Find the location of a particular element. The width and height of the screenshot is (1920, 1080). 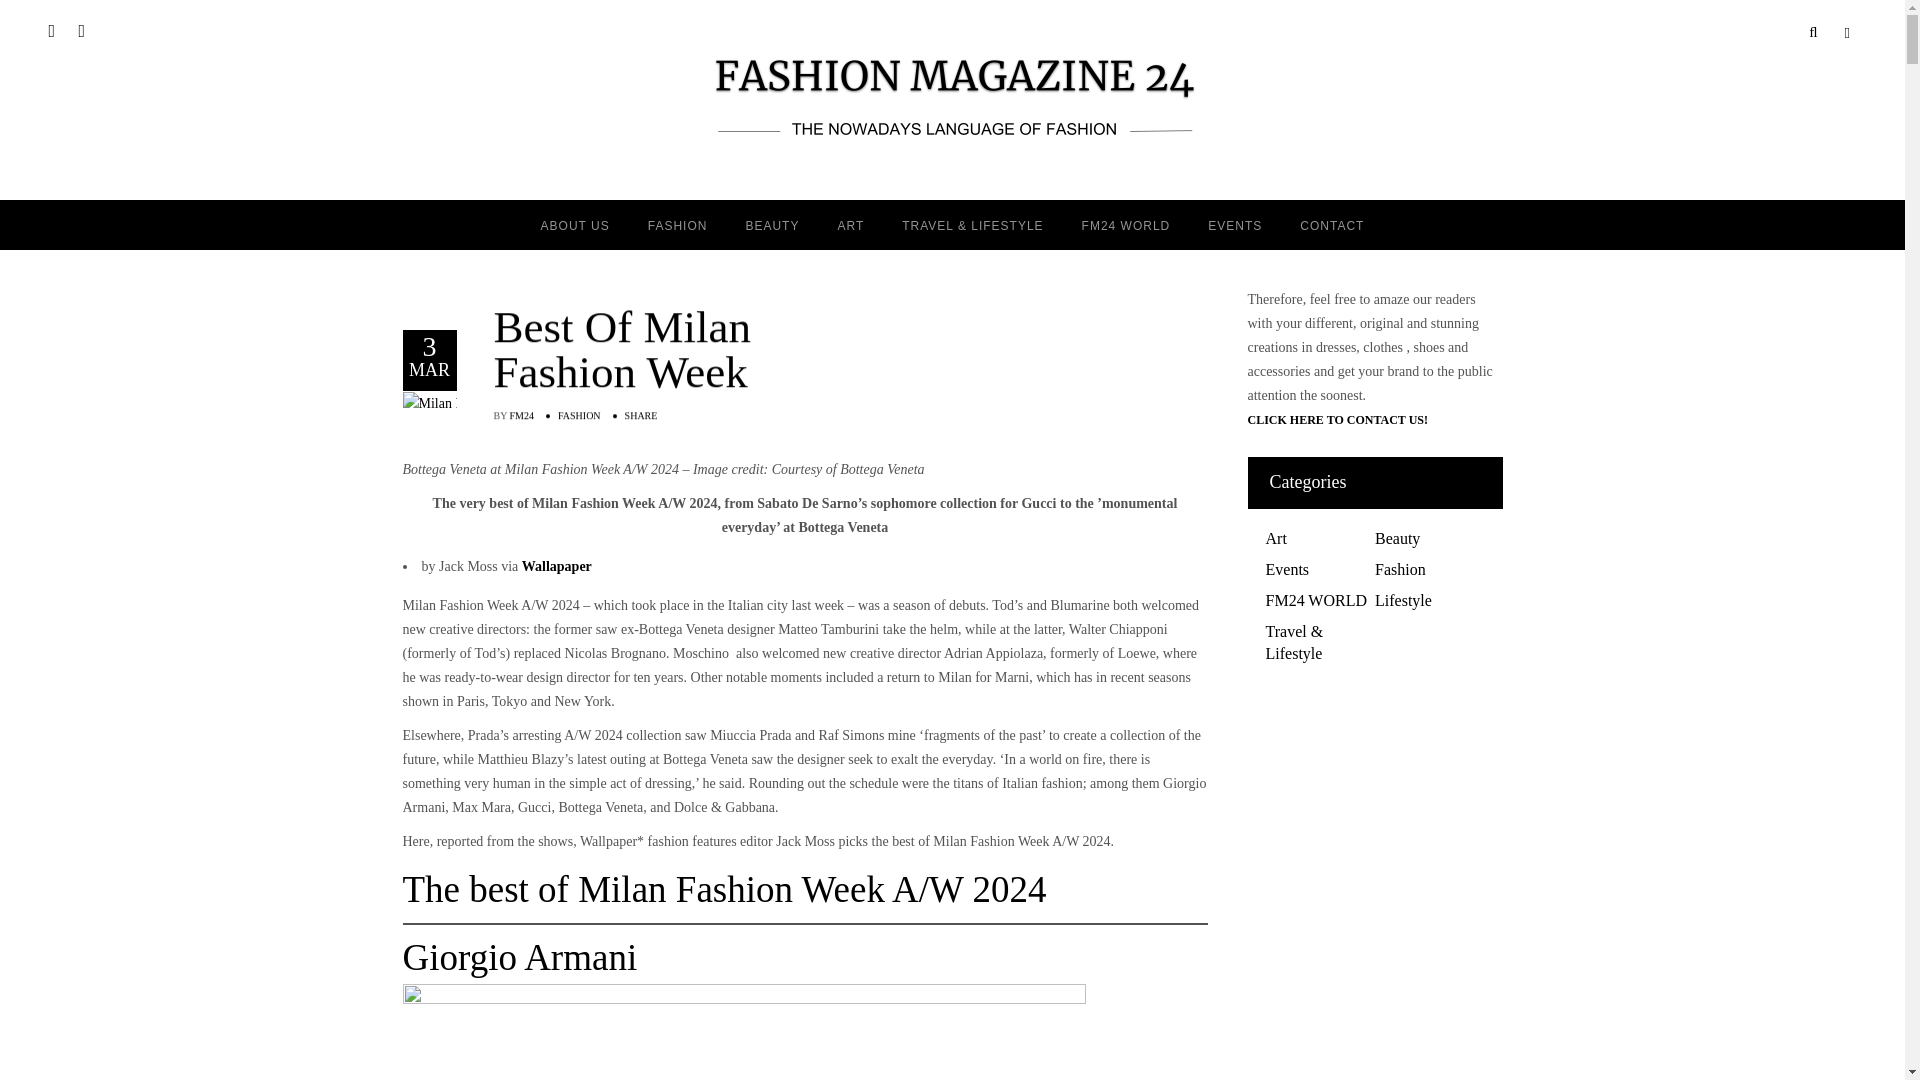

Best of Milan Fashion Week is located at coordinates (467, 402).